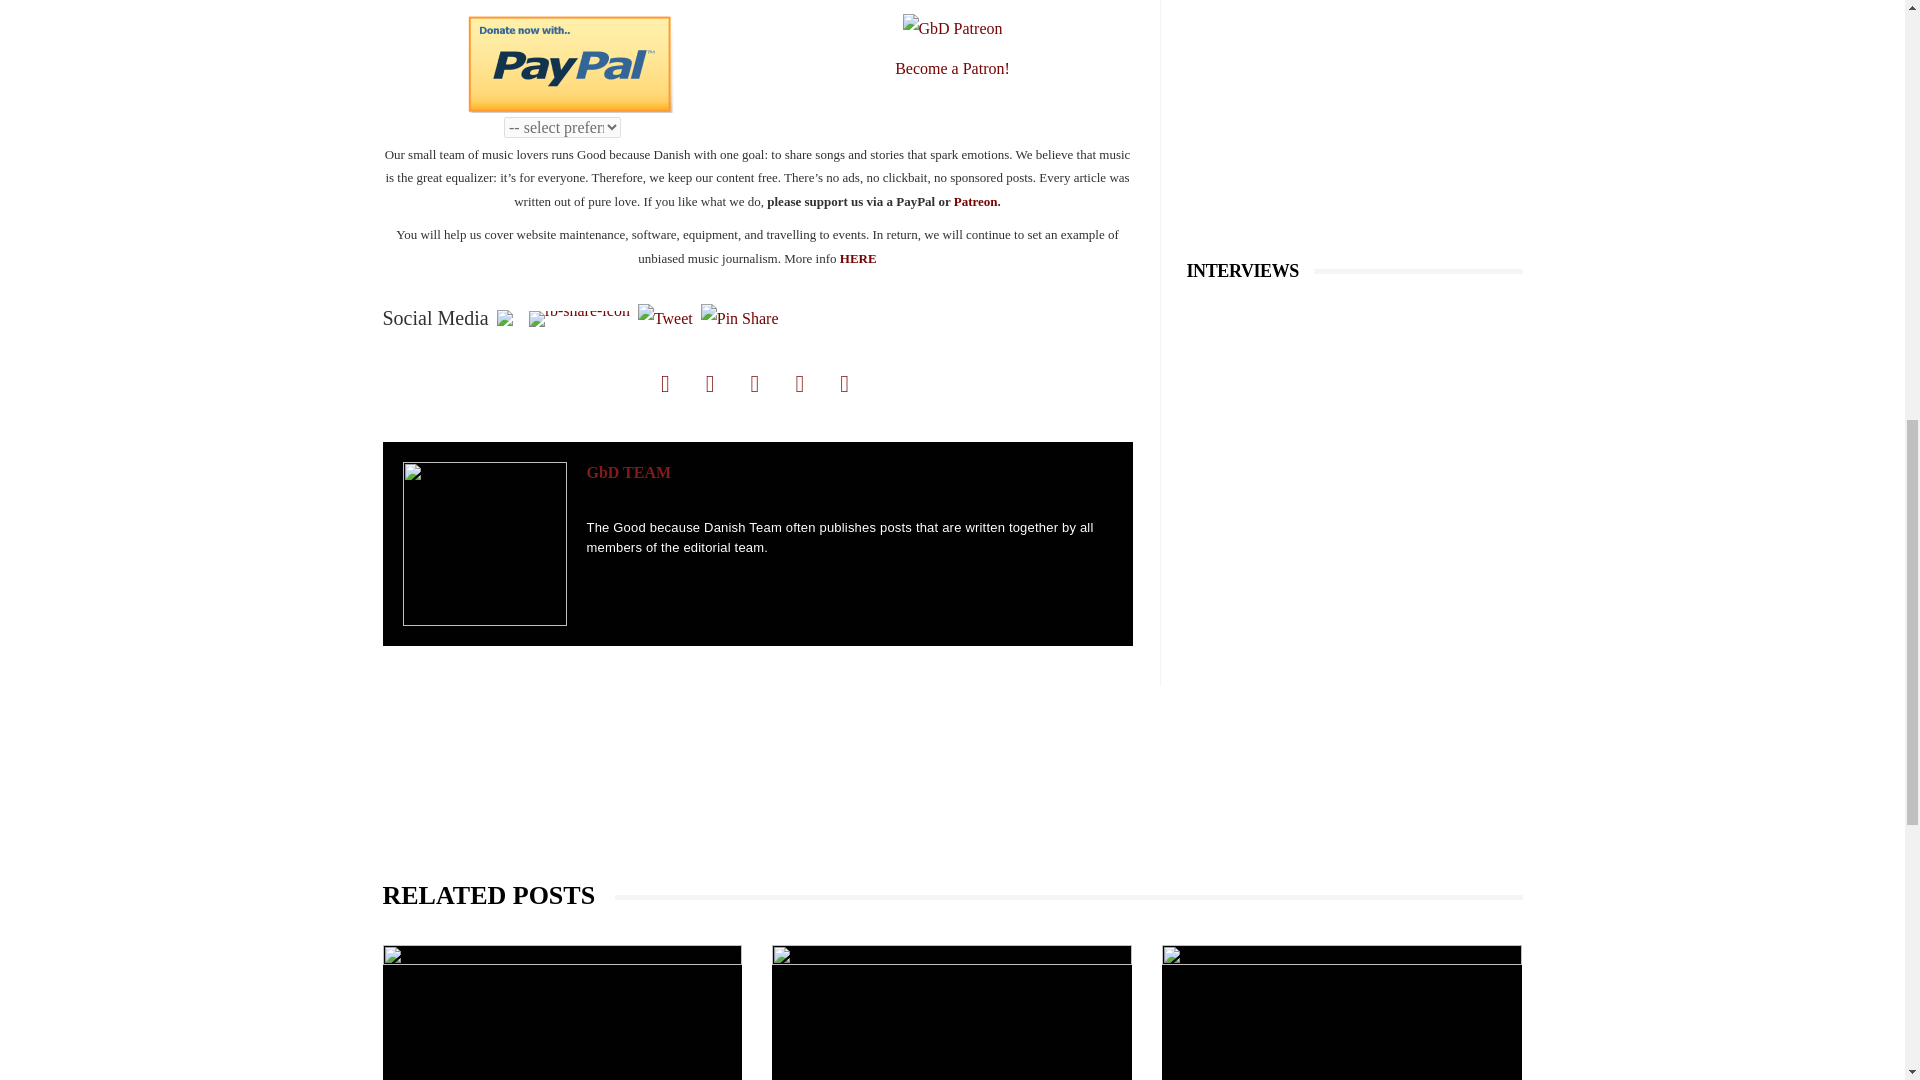 The height and width of the screenshot is (1080, 1920). Describe the element at coordinates (665, 318) in the screenshot. I see `Tweet` at that location.